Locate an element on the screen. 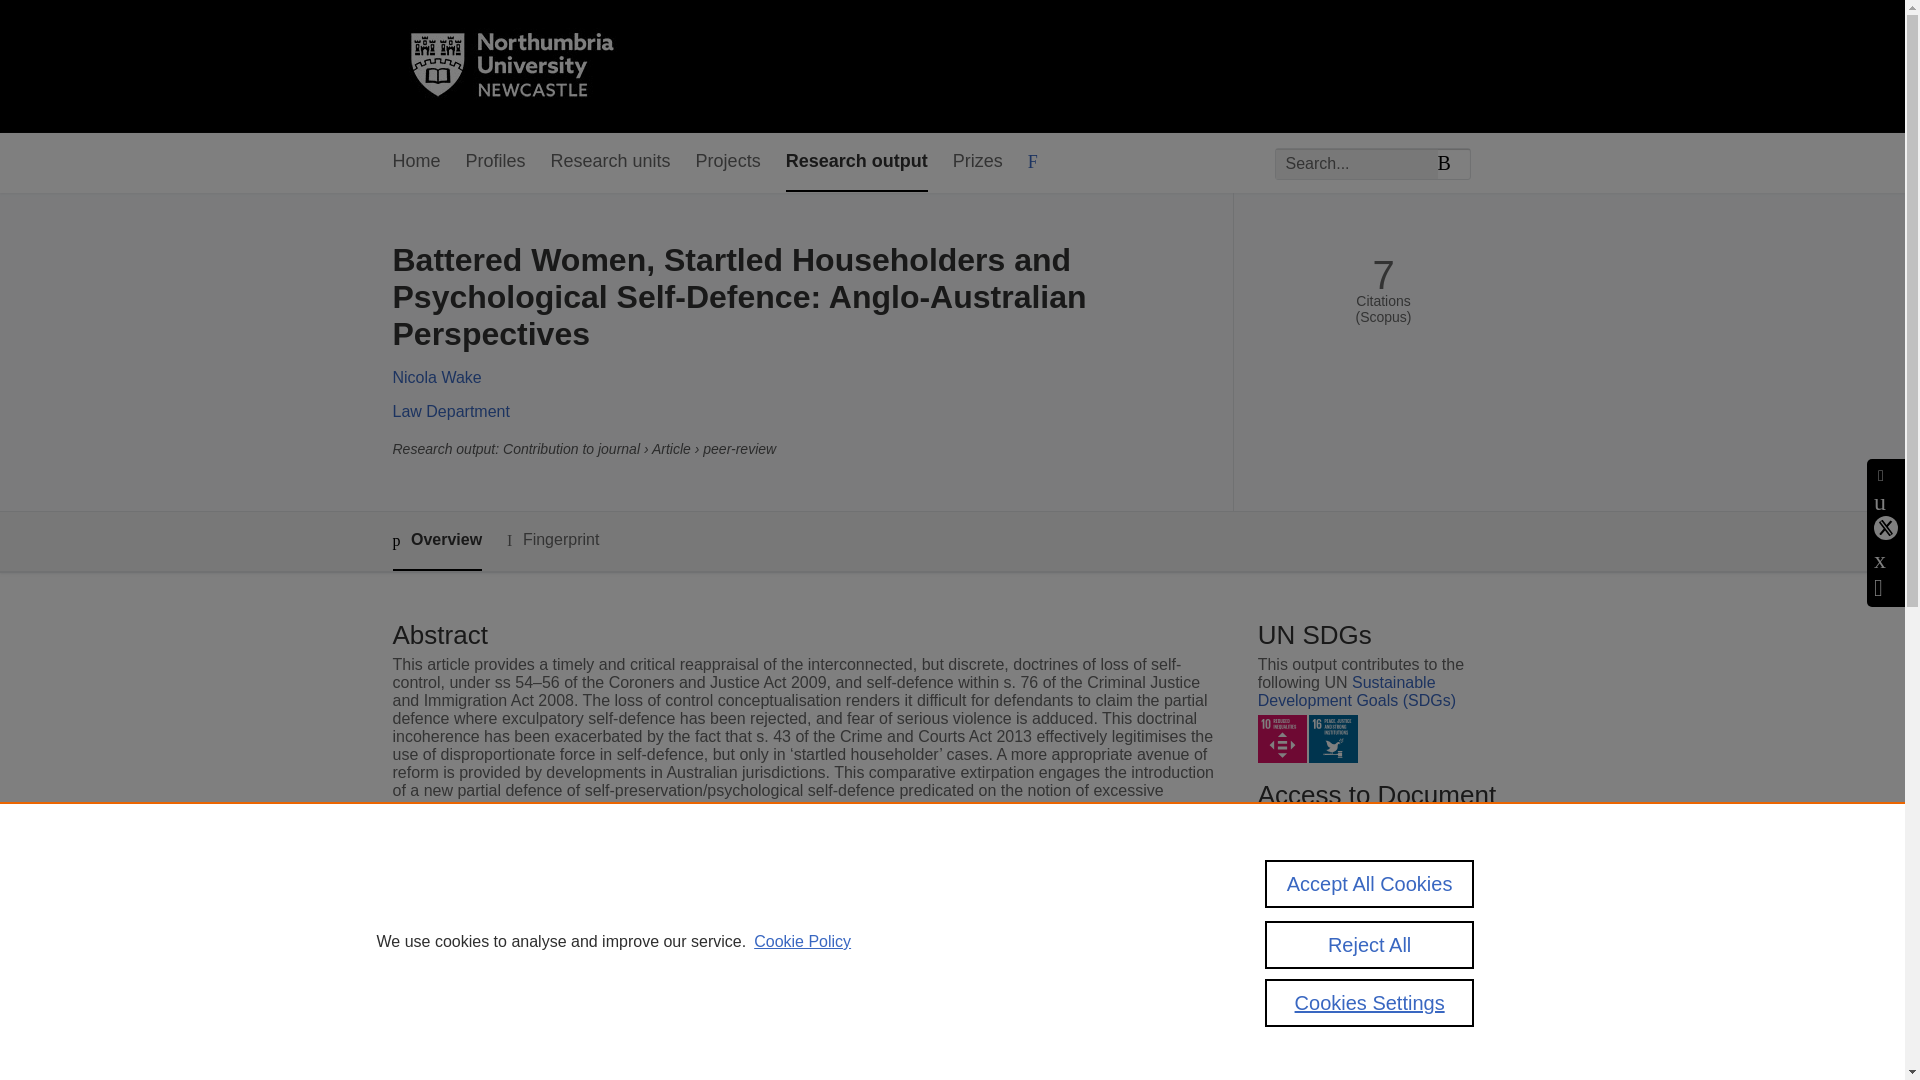  The Journal of Criminal Law is located at coordinates (771, 942).